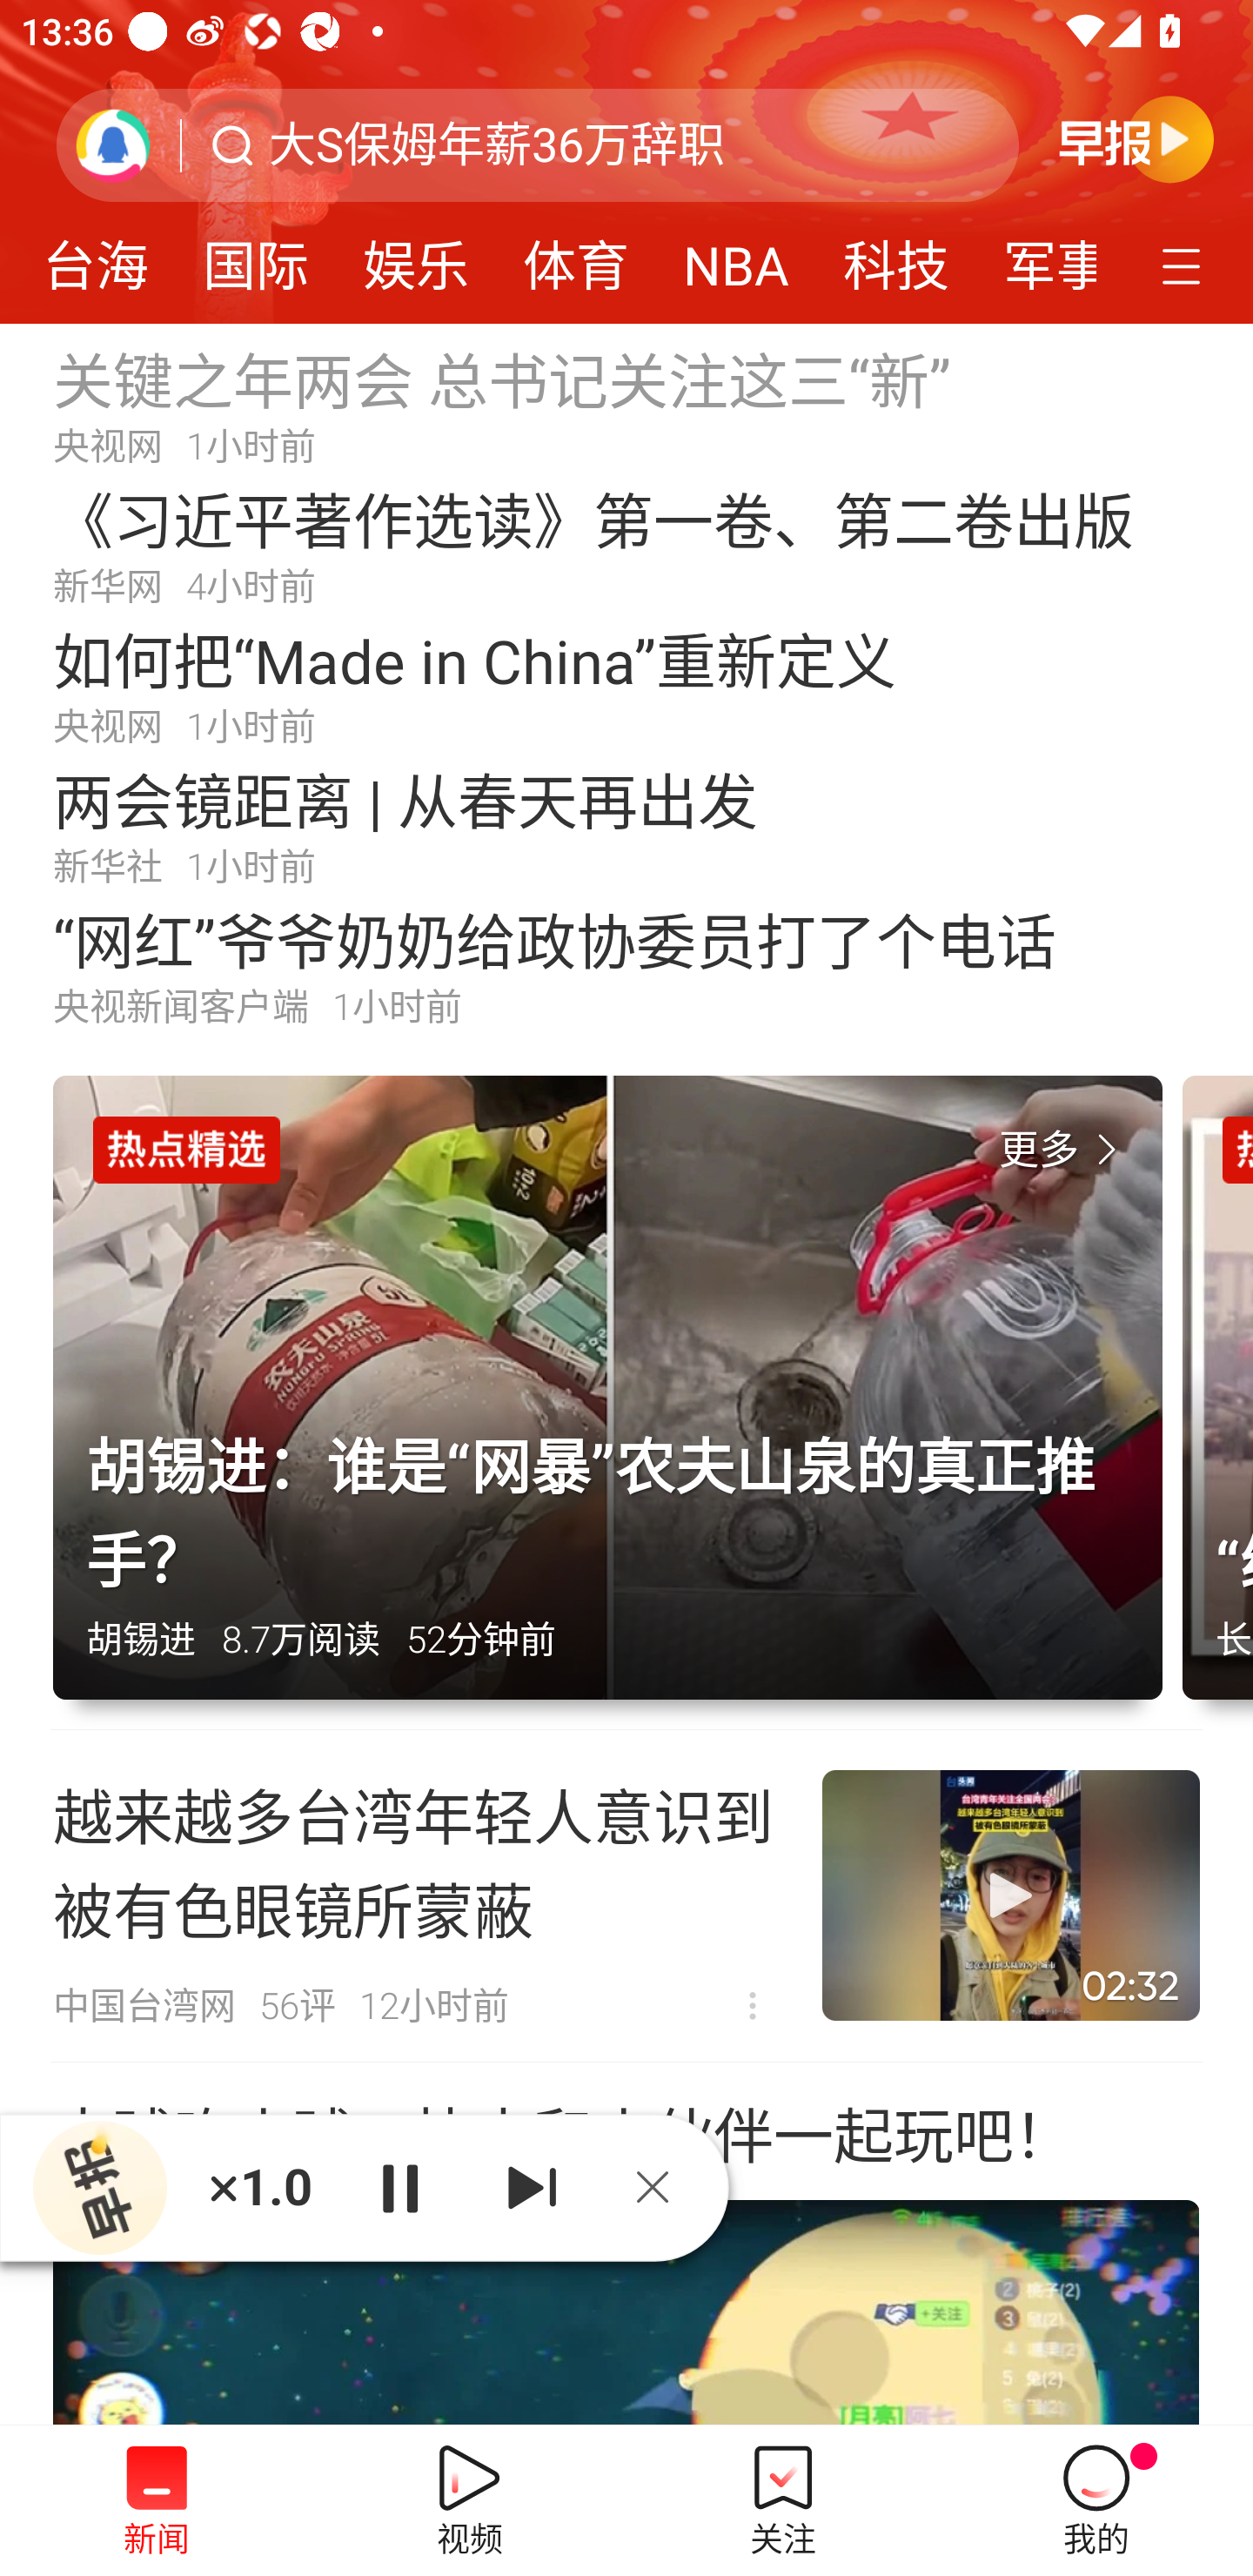 This screenshot has width=1253, height=2576. I want to click on  播放, so click(399, 2186).